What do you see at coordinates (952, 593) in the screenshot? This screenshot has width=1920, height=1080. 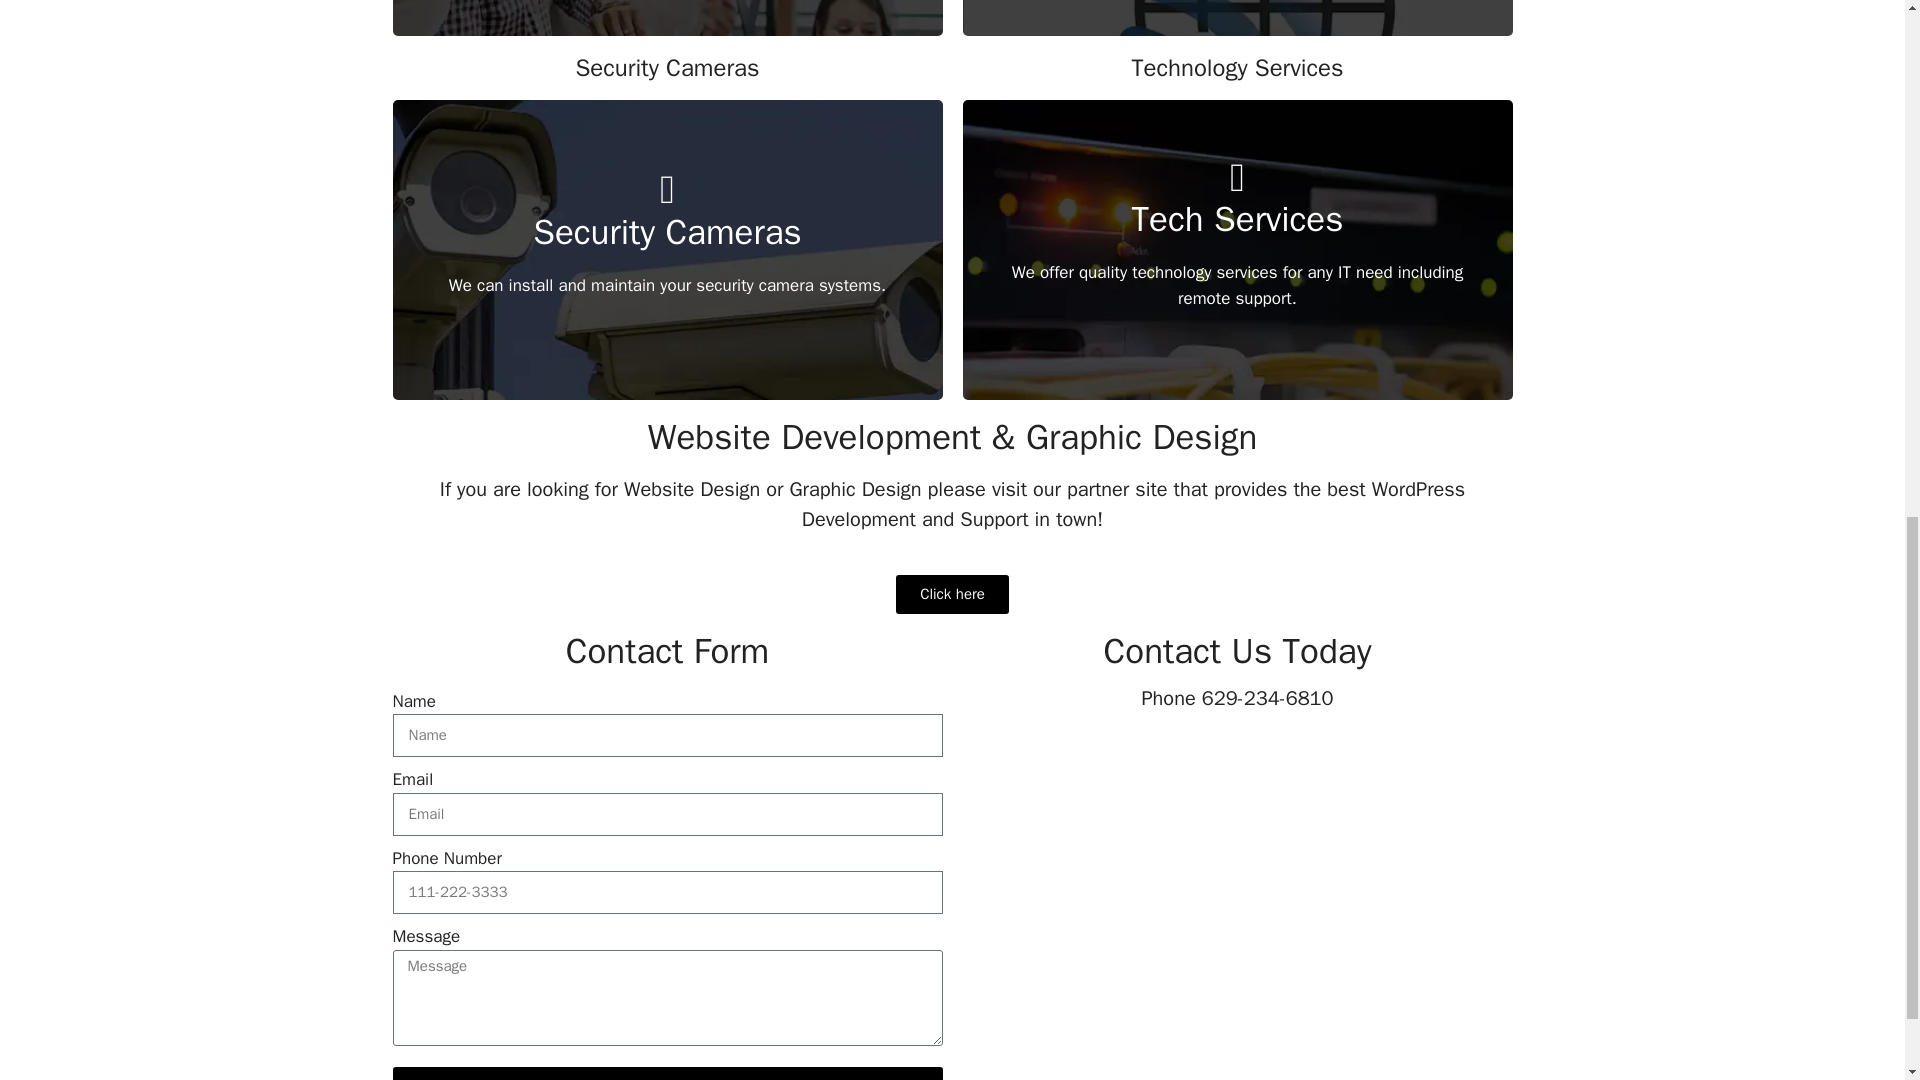 I see `Click here` at bounding box center [952, 593].